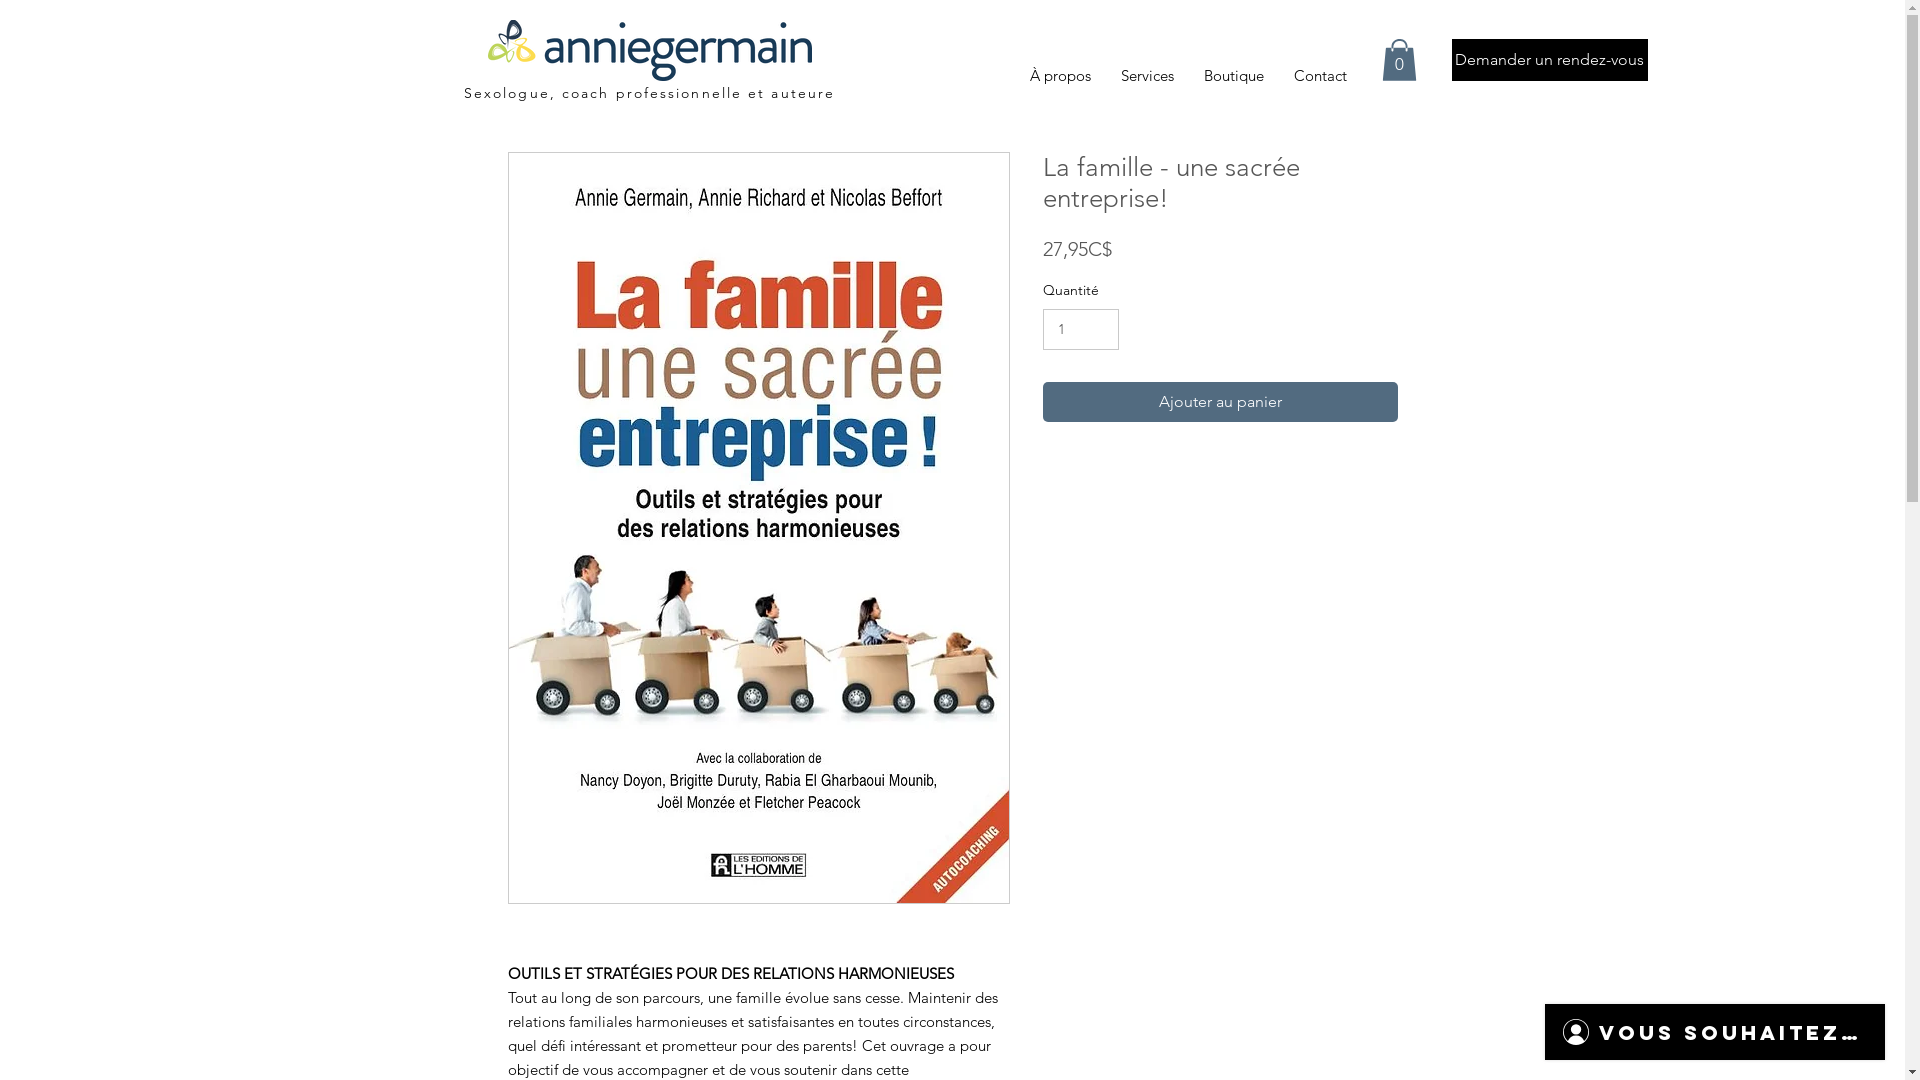  What do you see at coordinates (1400, 60) in the screenshot?
I see `0` at bounding box center [1400, 60].